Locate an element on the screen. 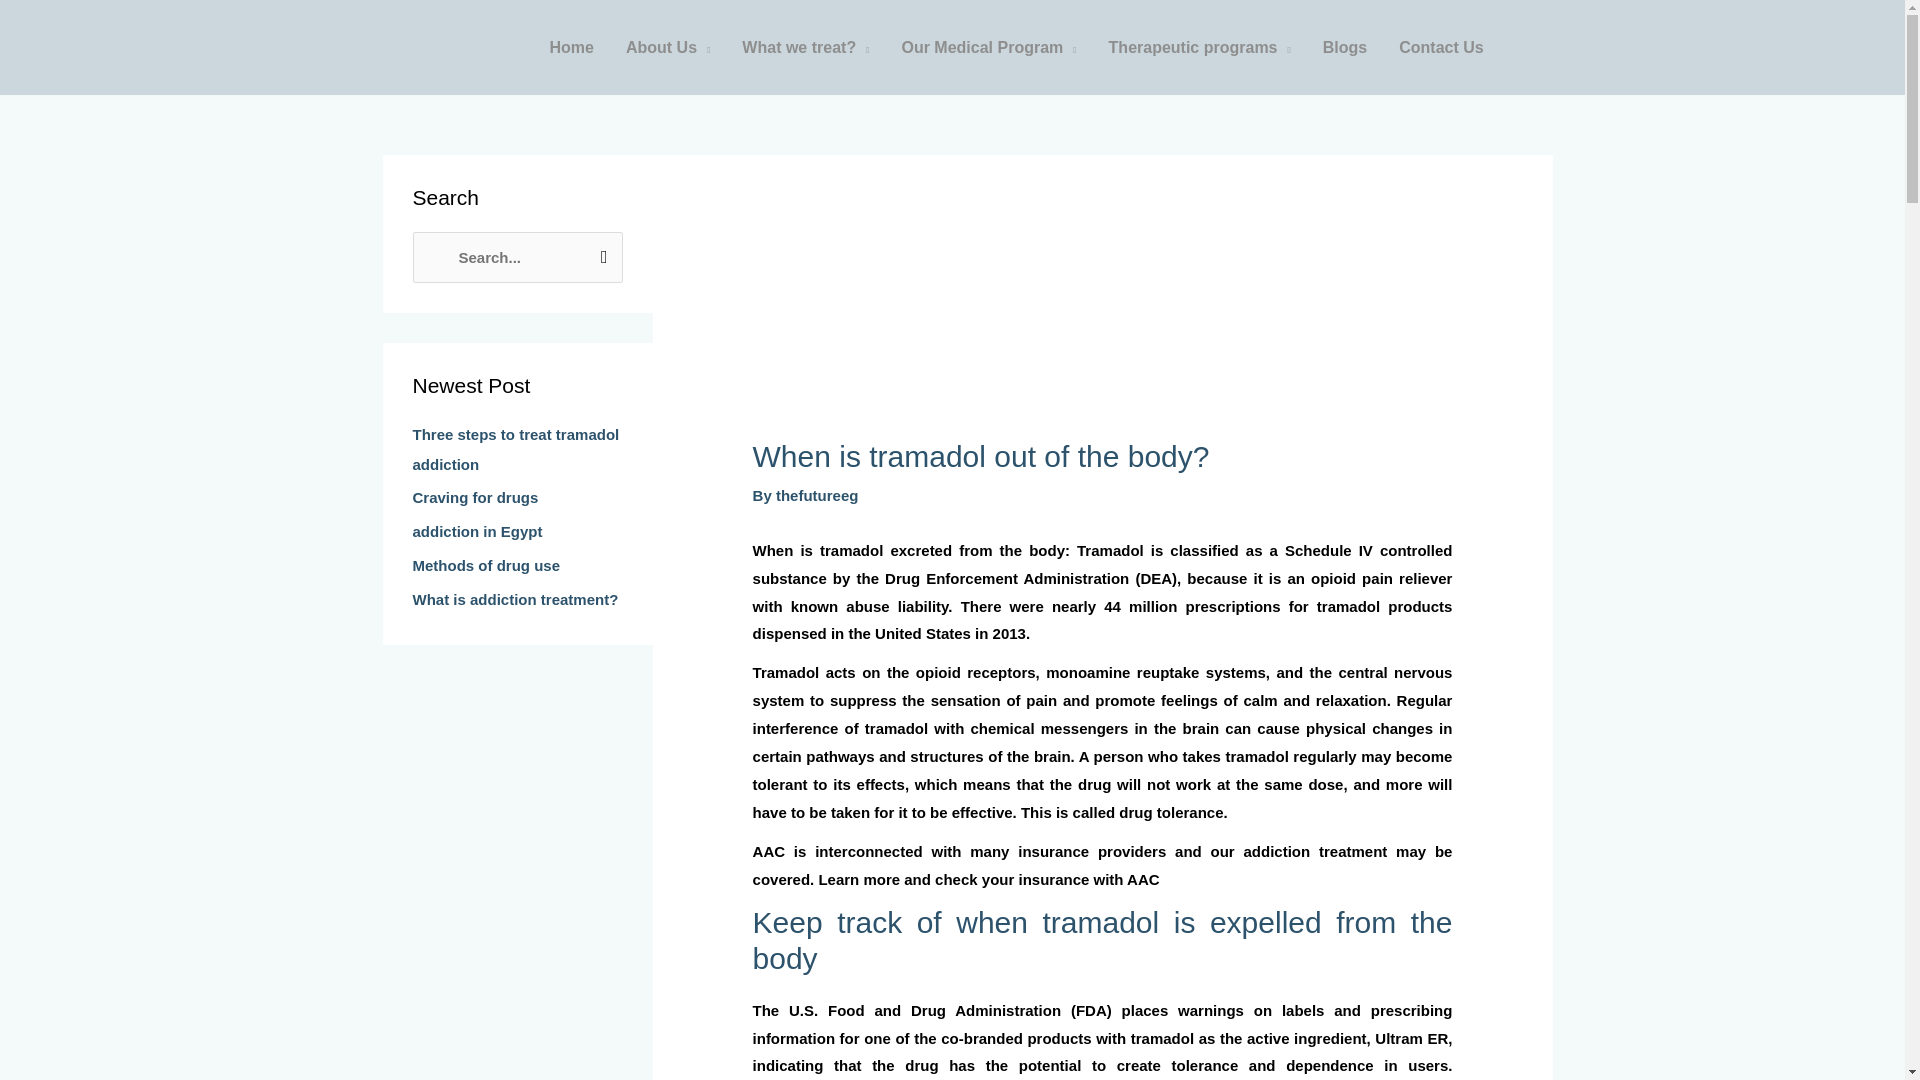 Image resolution: width=1920 pixels, height=1080 pixels. Our Medical Program is located at coordinates (988, 48).